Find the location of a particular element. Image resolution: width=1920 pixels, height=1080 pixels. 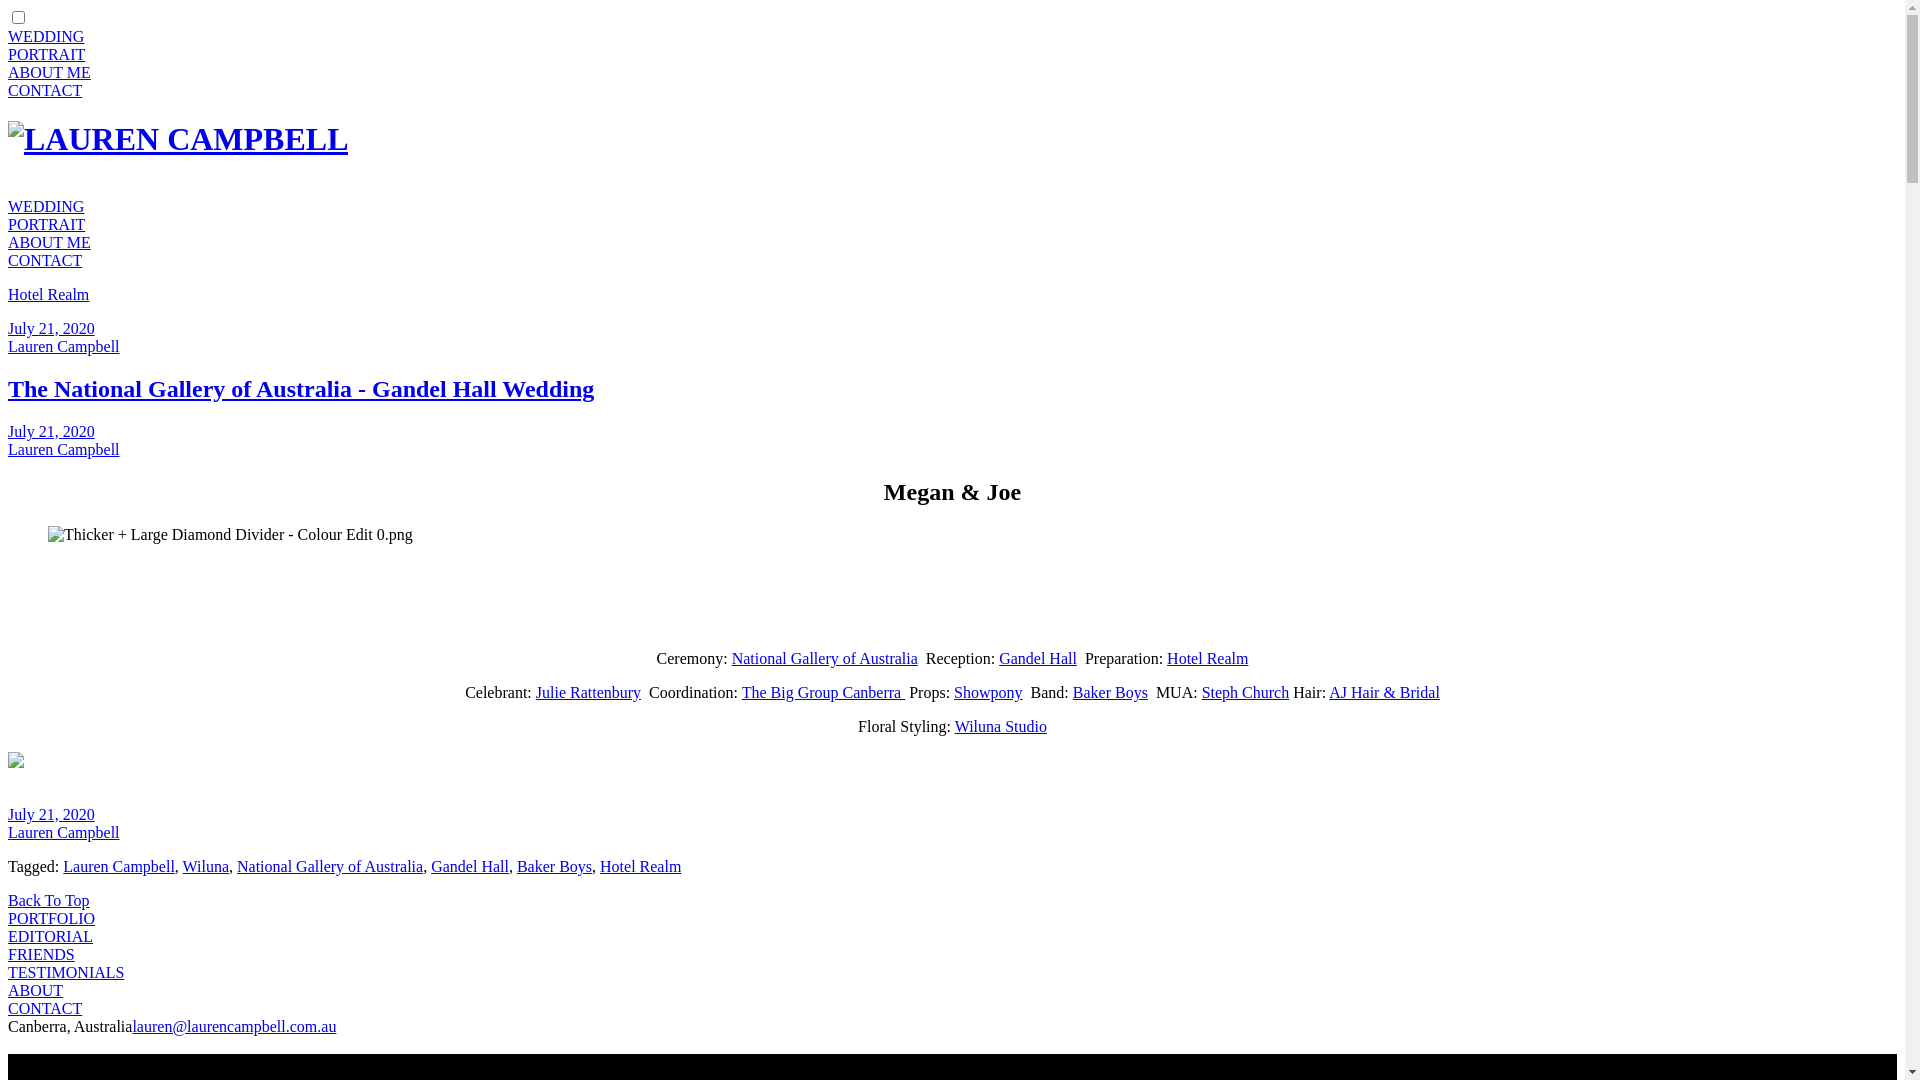

Wiluna Studio is located at coordinates (1001, 726).